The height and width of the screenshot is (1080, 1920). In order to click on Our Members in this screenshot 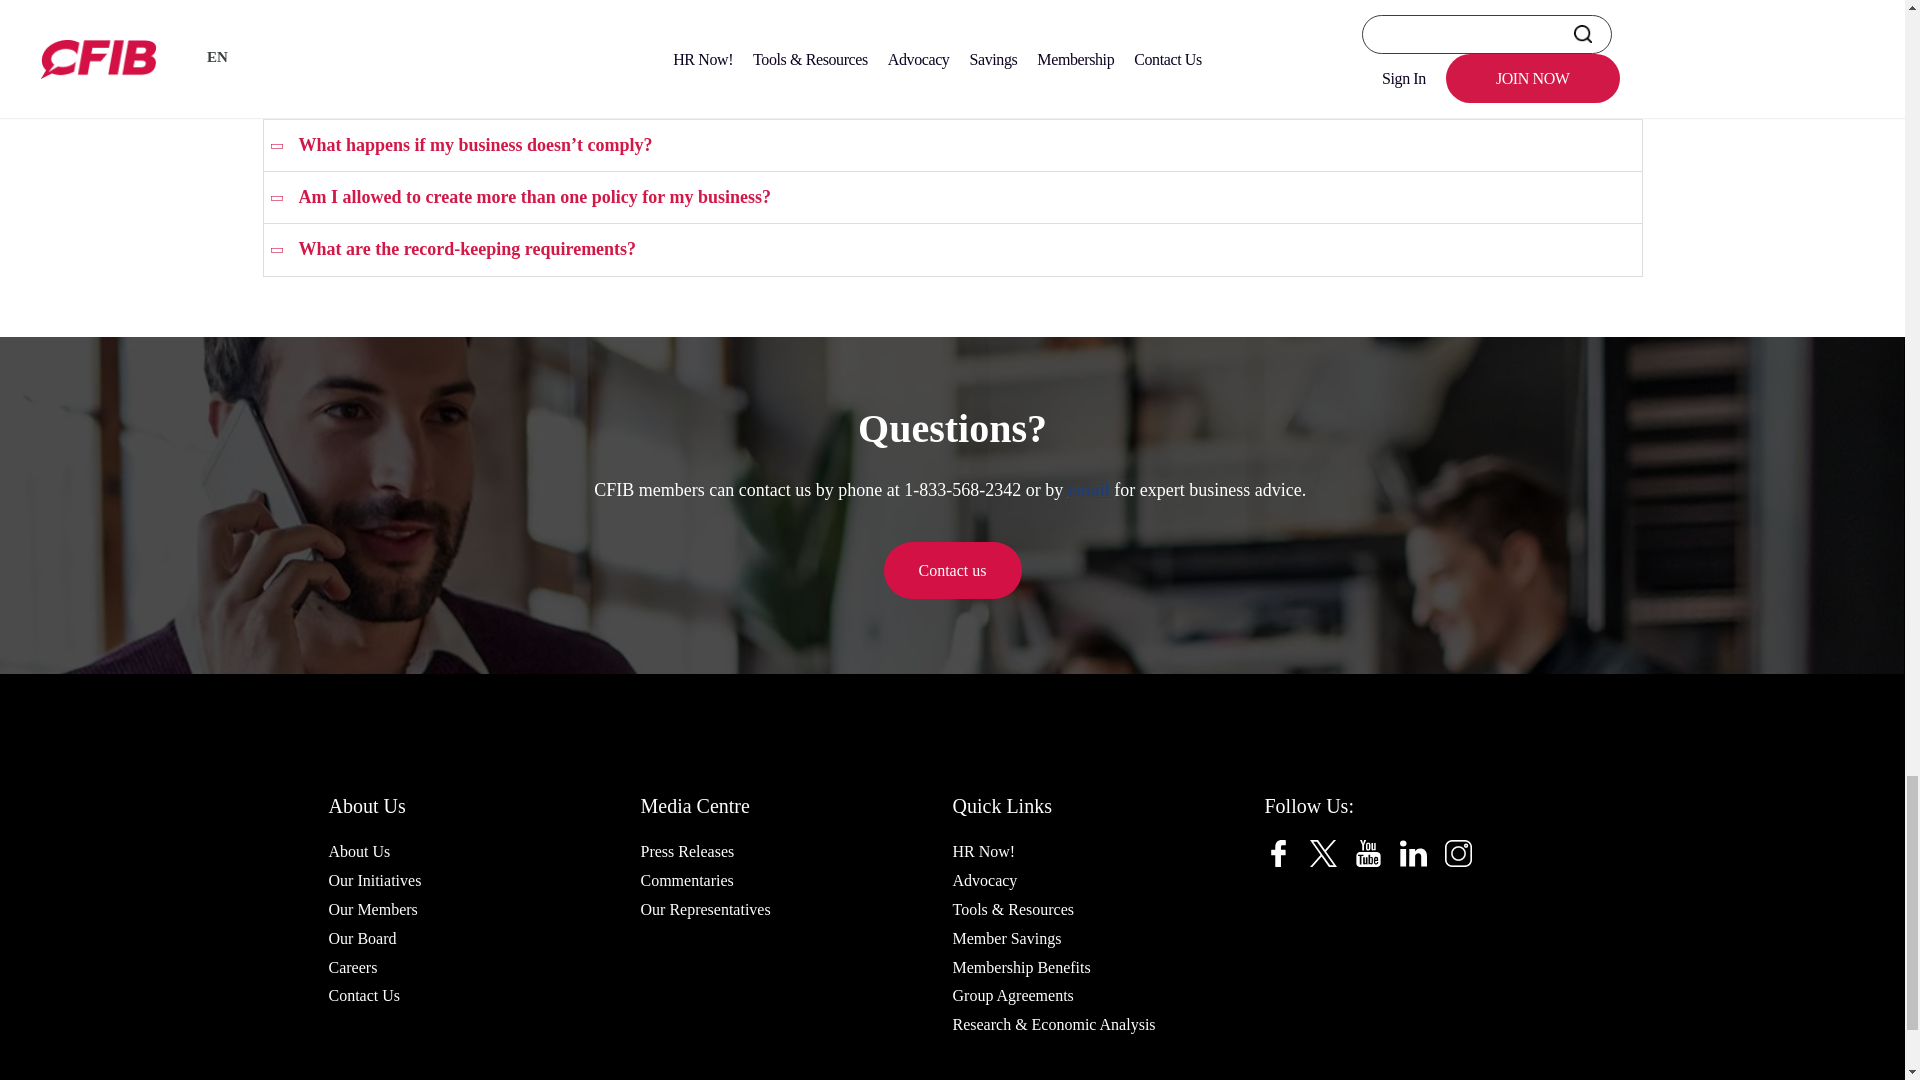, I will do `click(372, 910)`.